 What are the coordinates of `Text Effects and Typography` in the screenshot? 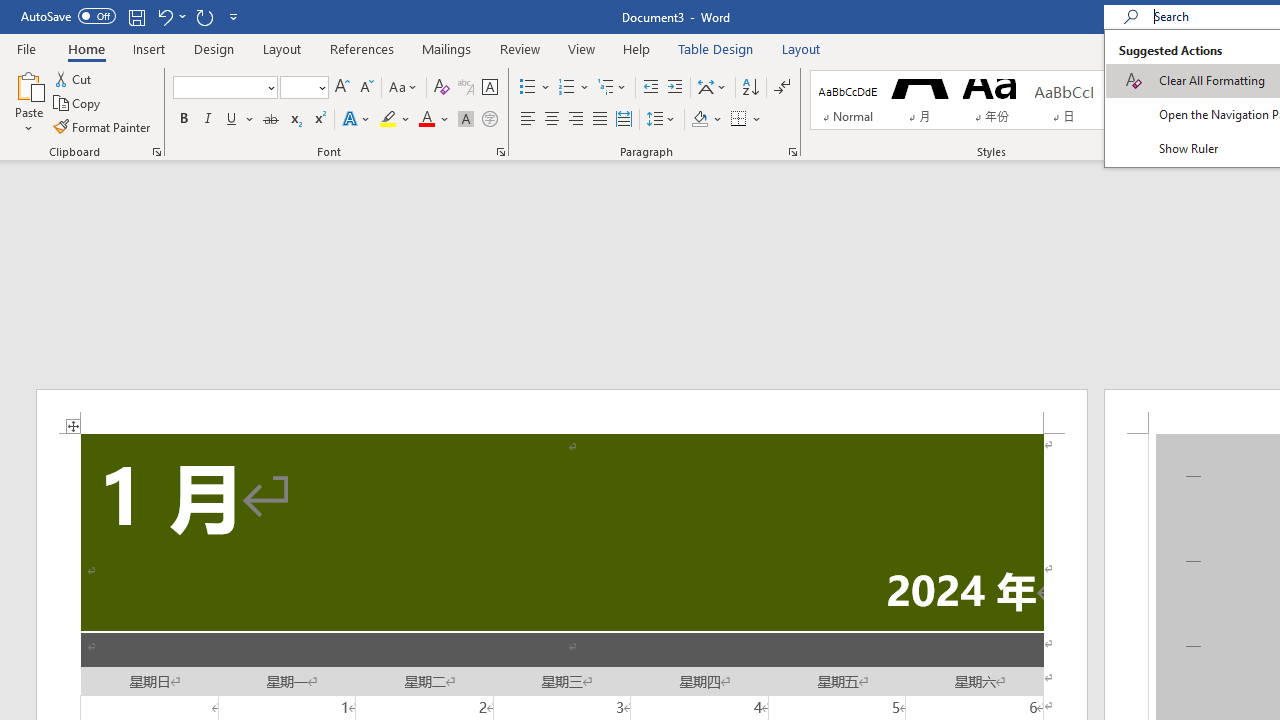 It's located at (357, 120).